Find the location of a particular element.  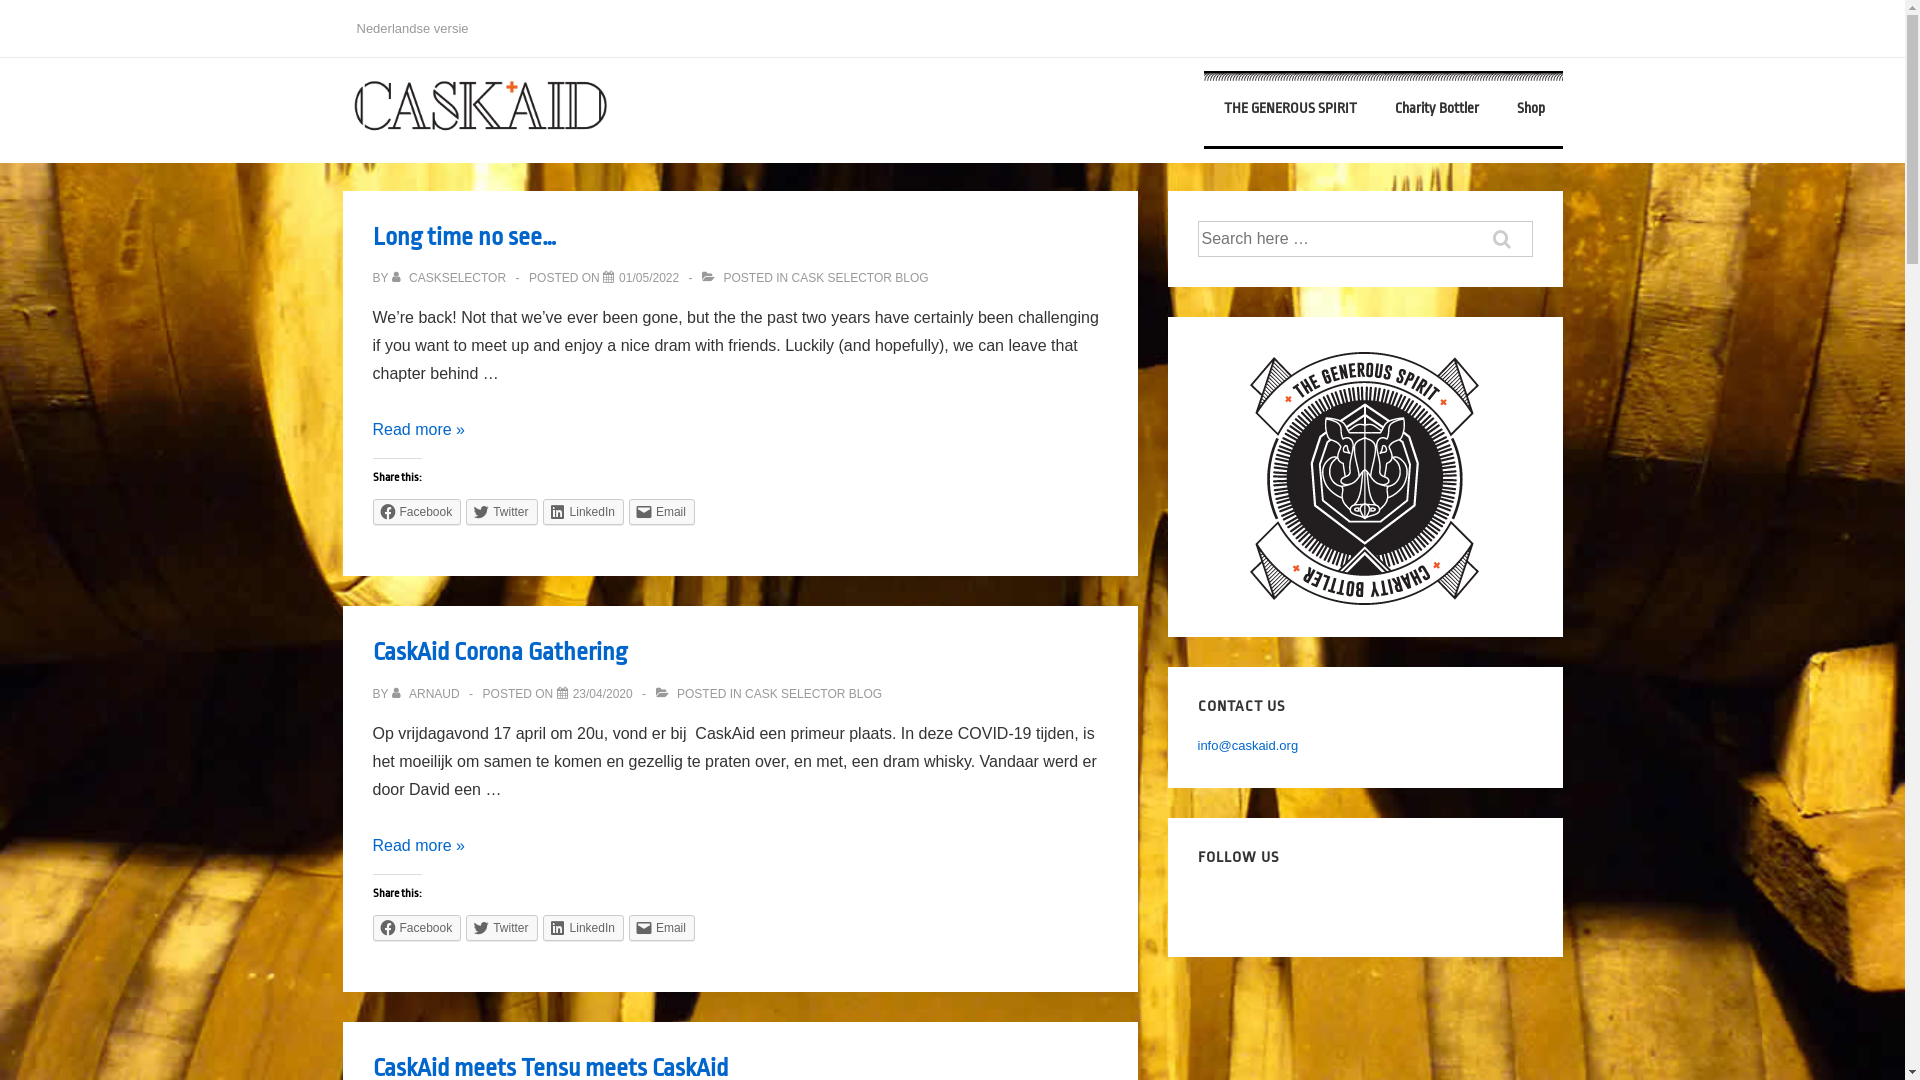

Nederlandse versie is located at coordinates (412, 28).